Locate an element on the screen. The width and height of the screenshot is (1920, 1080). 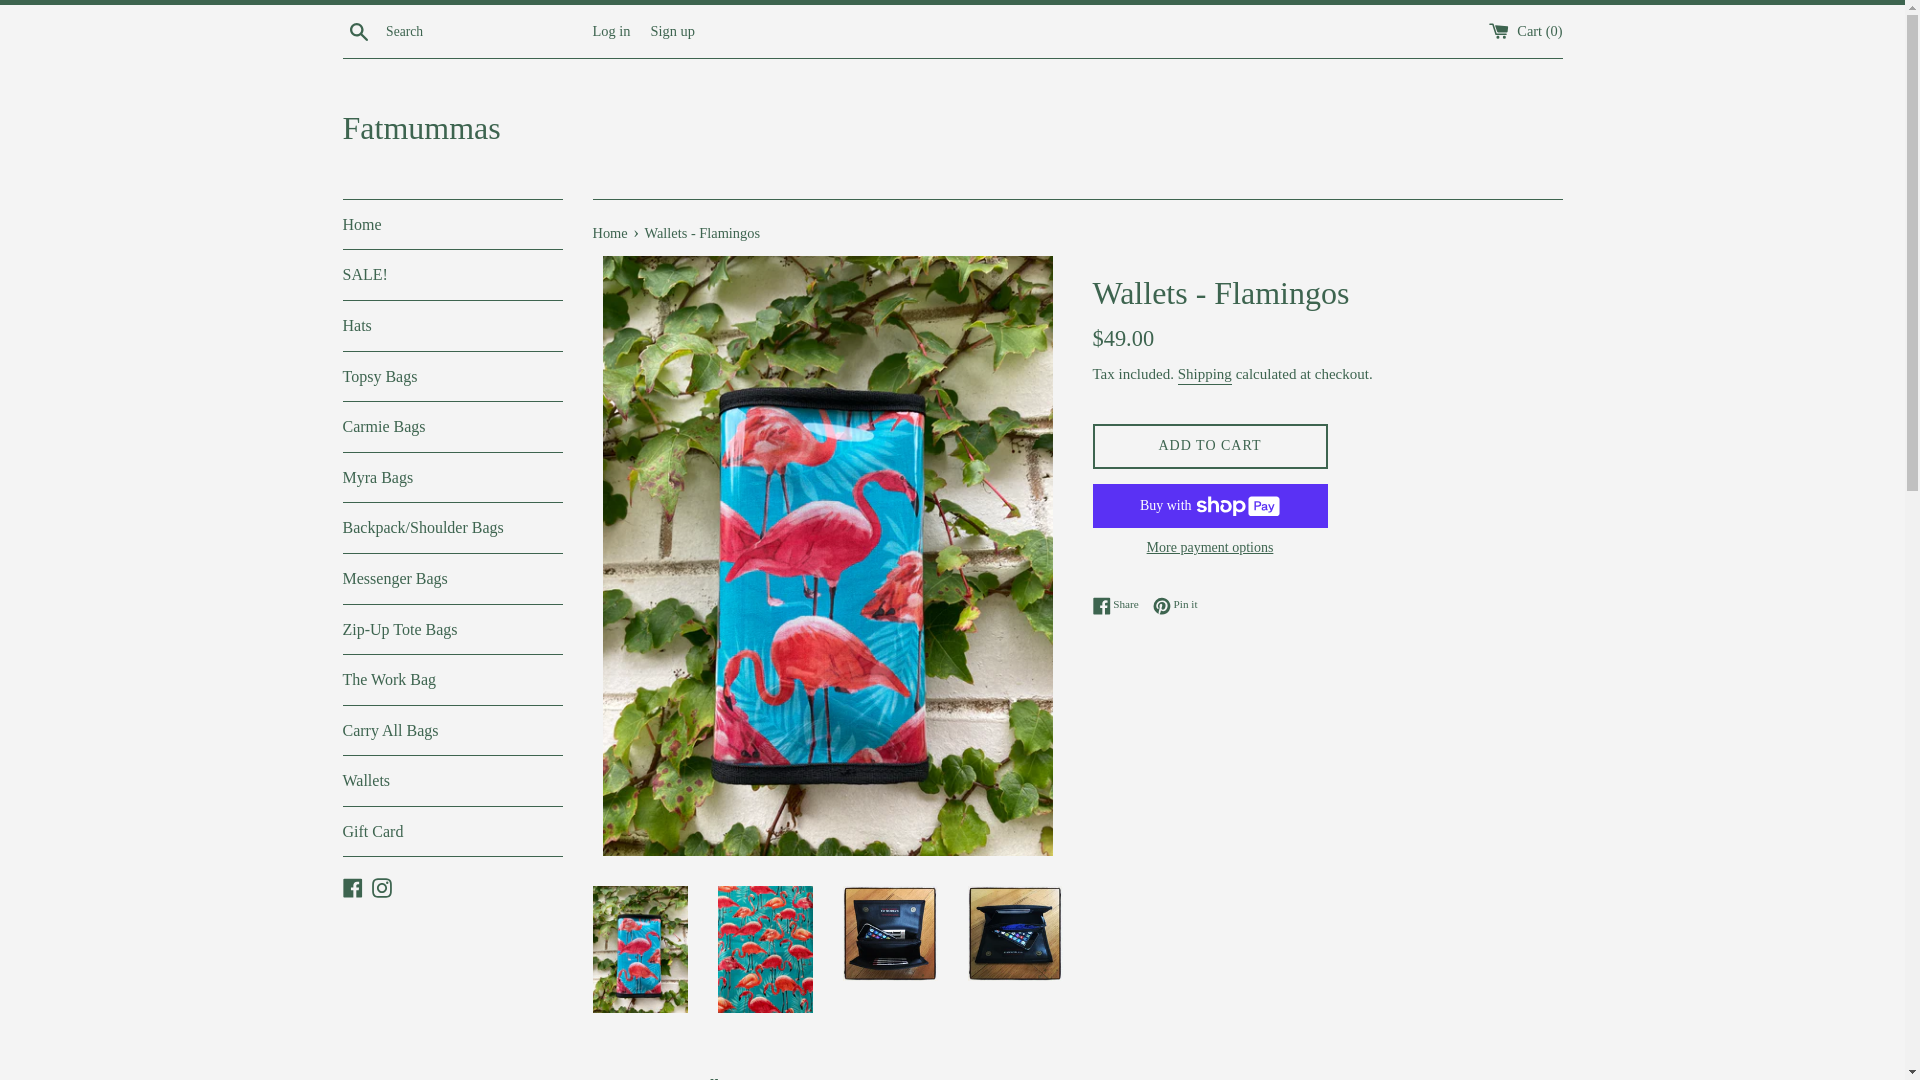
Carry All Bags is located at coordinates (452, 731).